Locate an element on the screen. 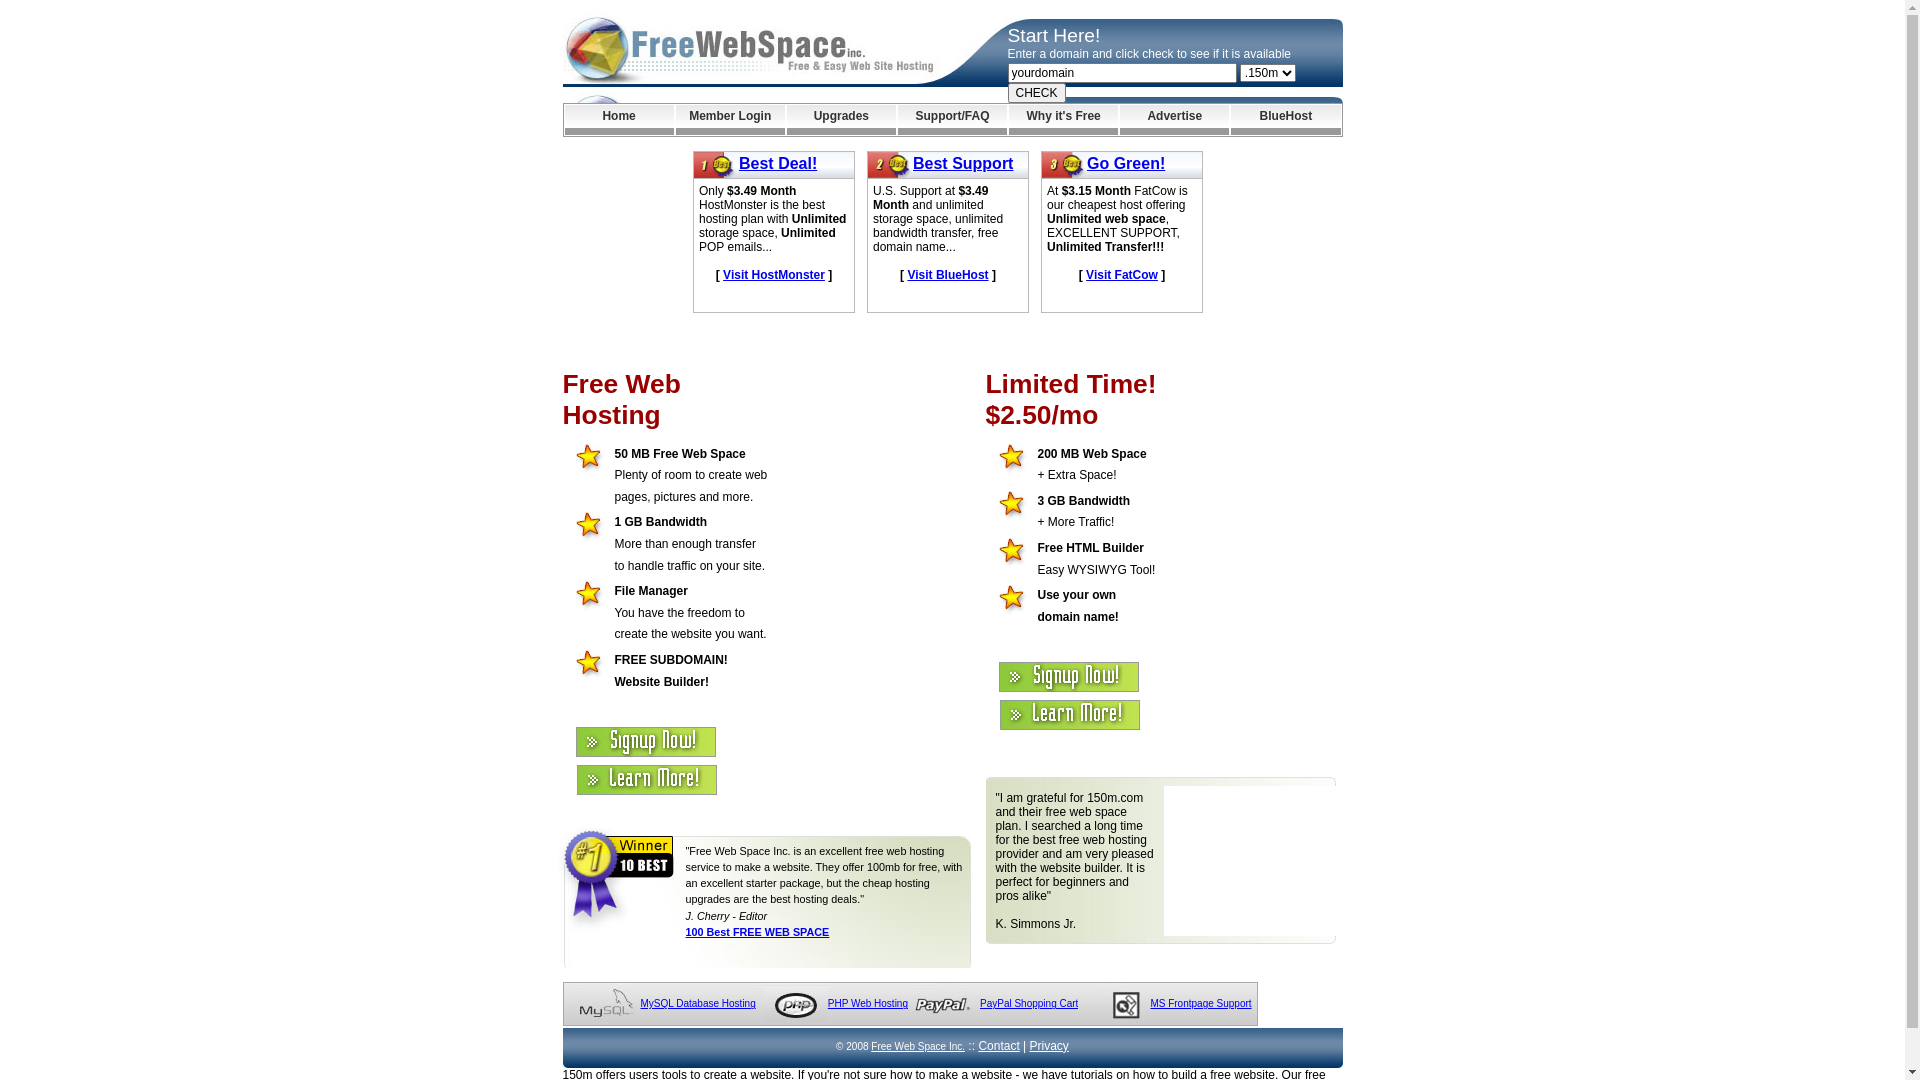 The width and height of the screenshot is (1920, 1080). Advertise is located at coordinates (1174, 120).